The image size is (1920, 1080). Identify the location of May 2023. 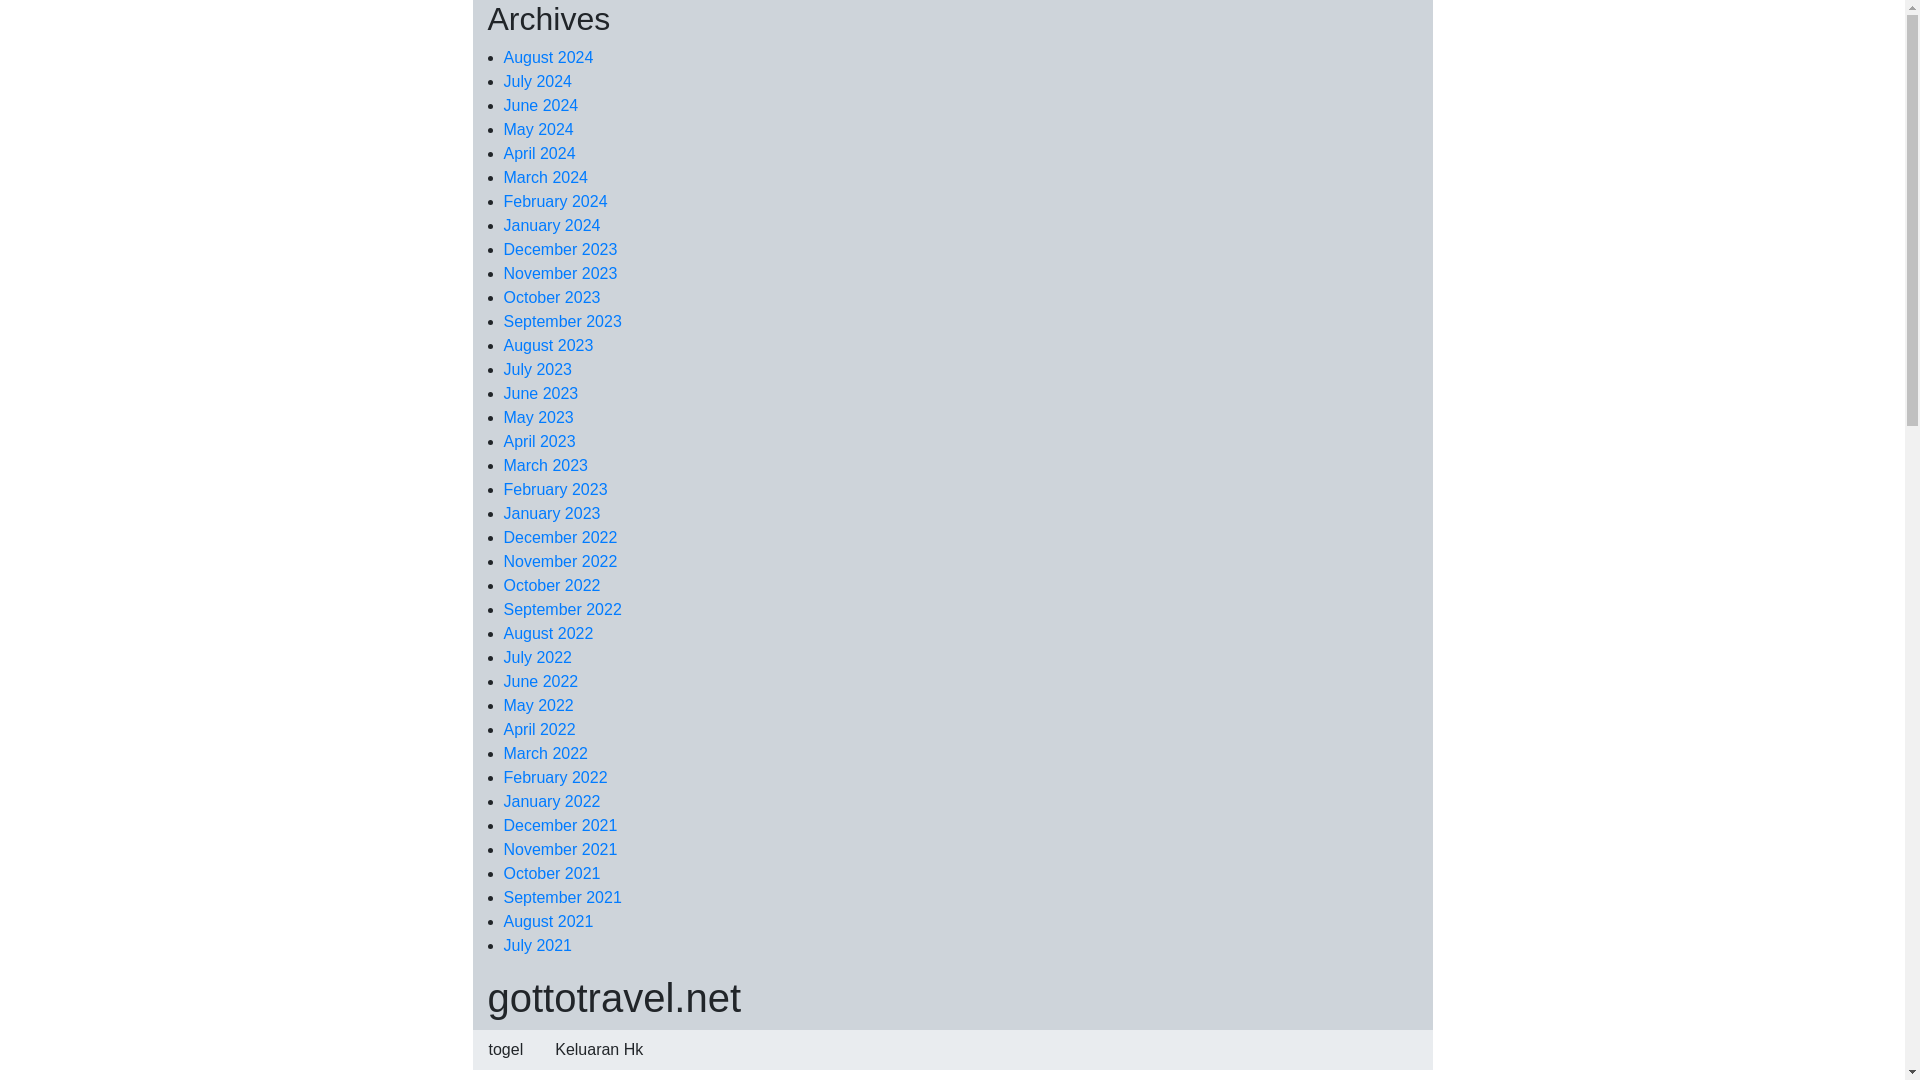
(538, 417).